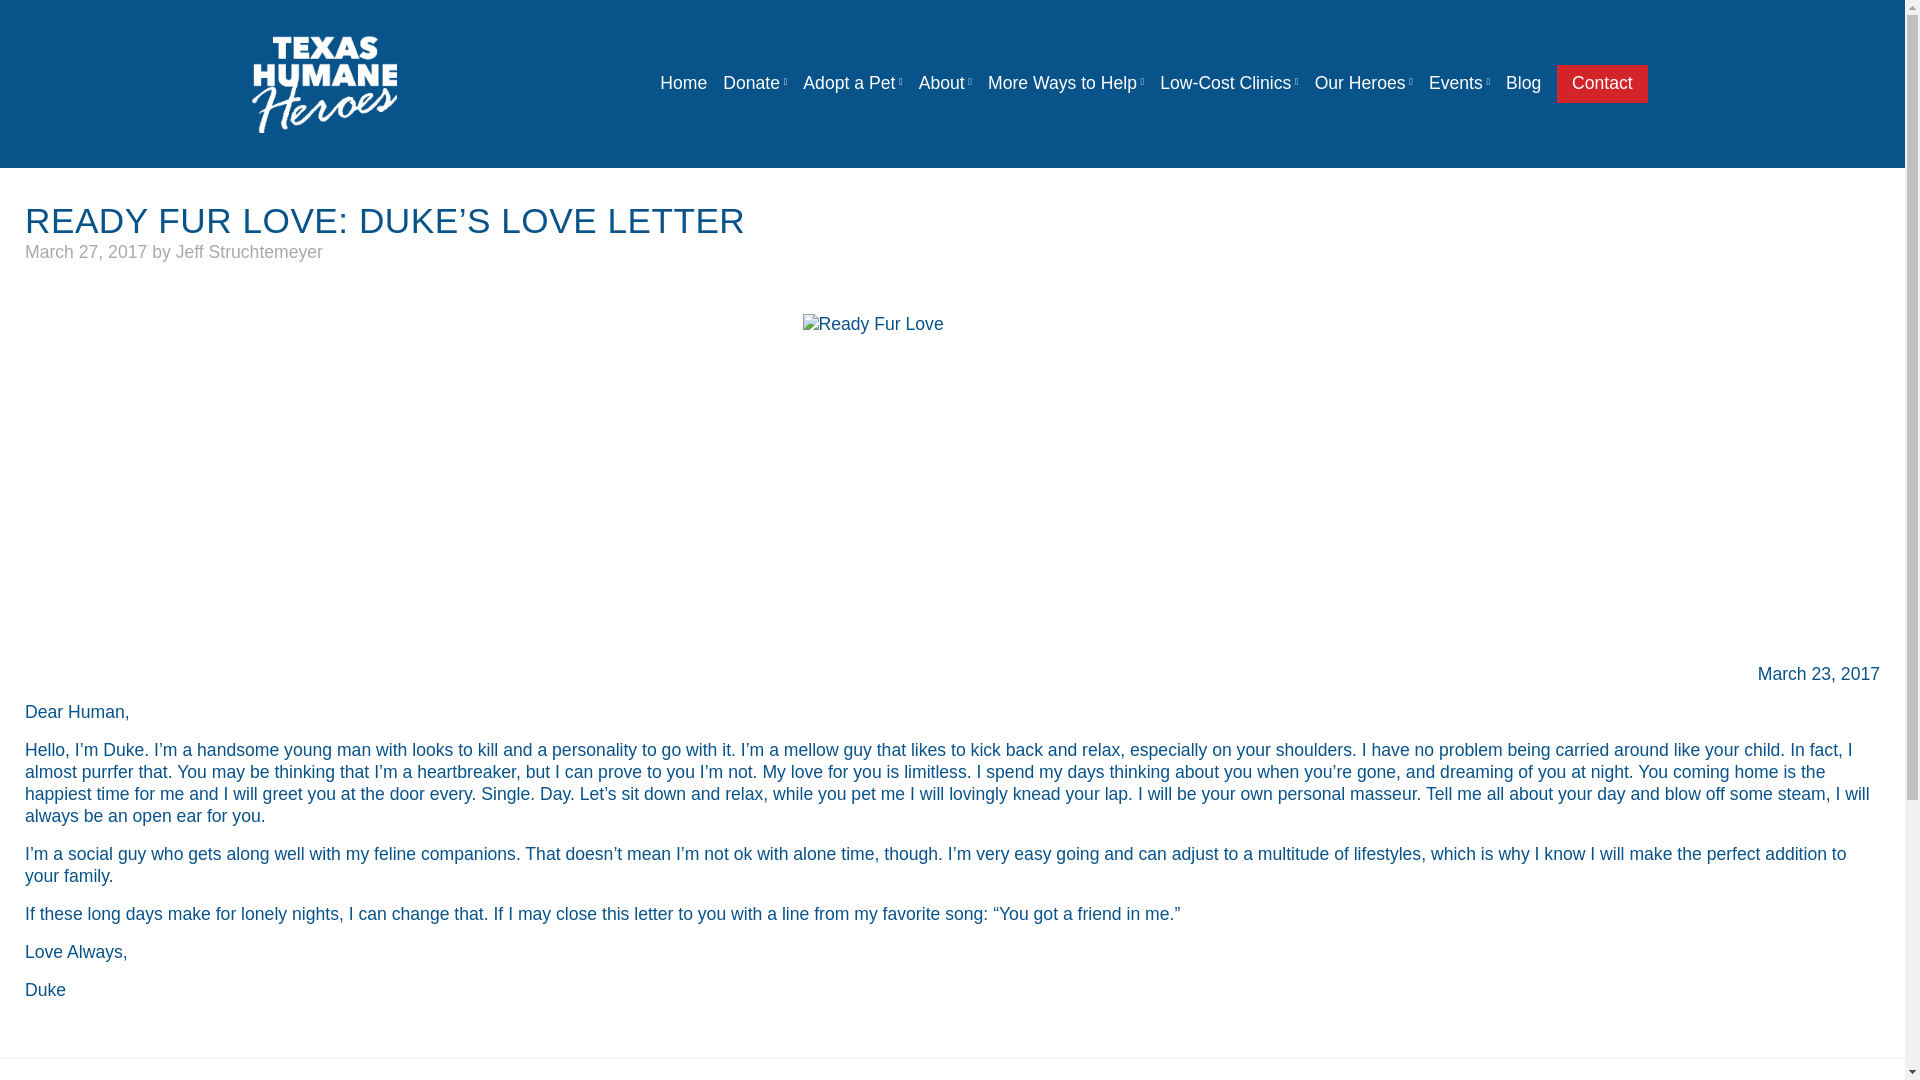  I want to click on Blog, so click(1523, 83).